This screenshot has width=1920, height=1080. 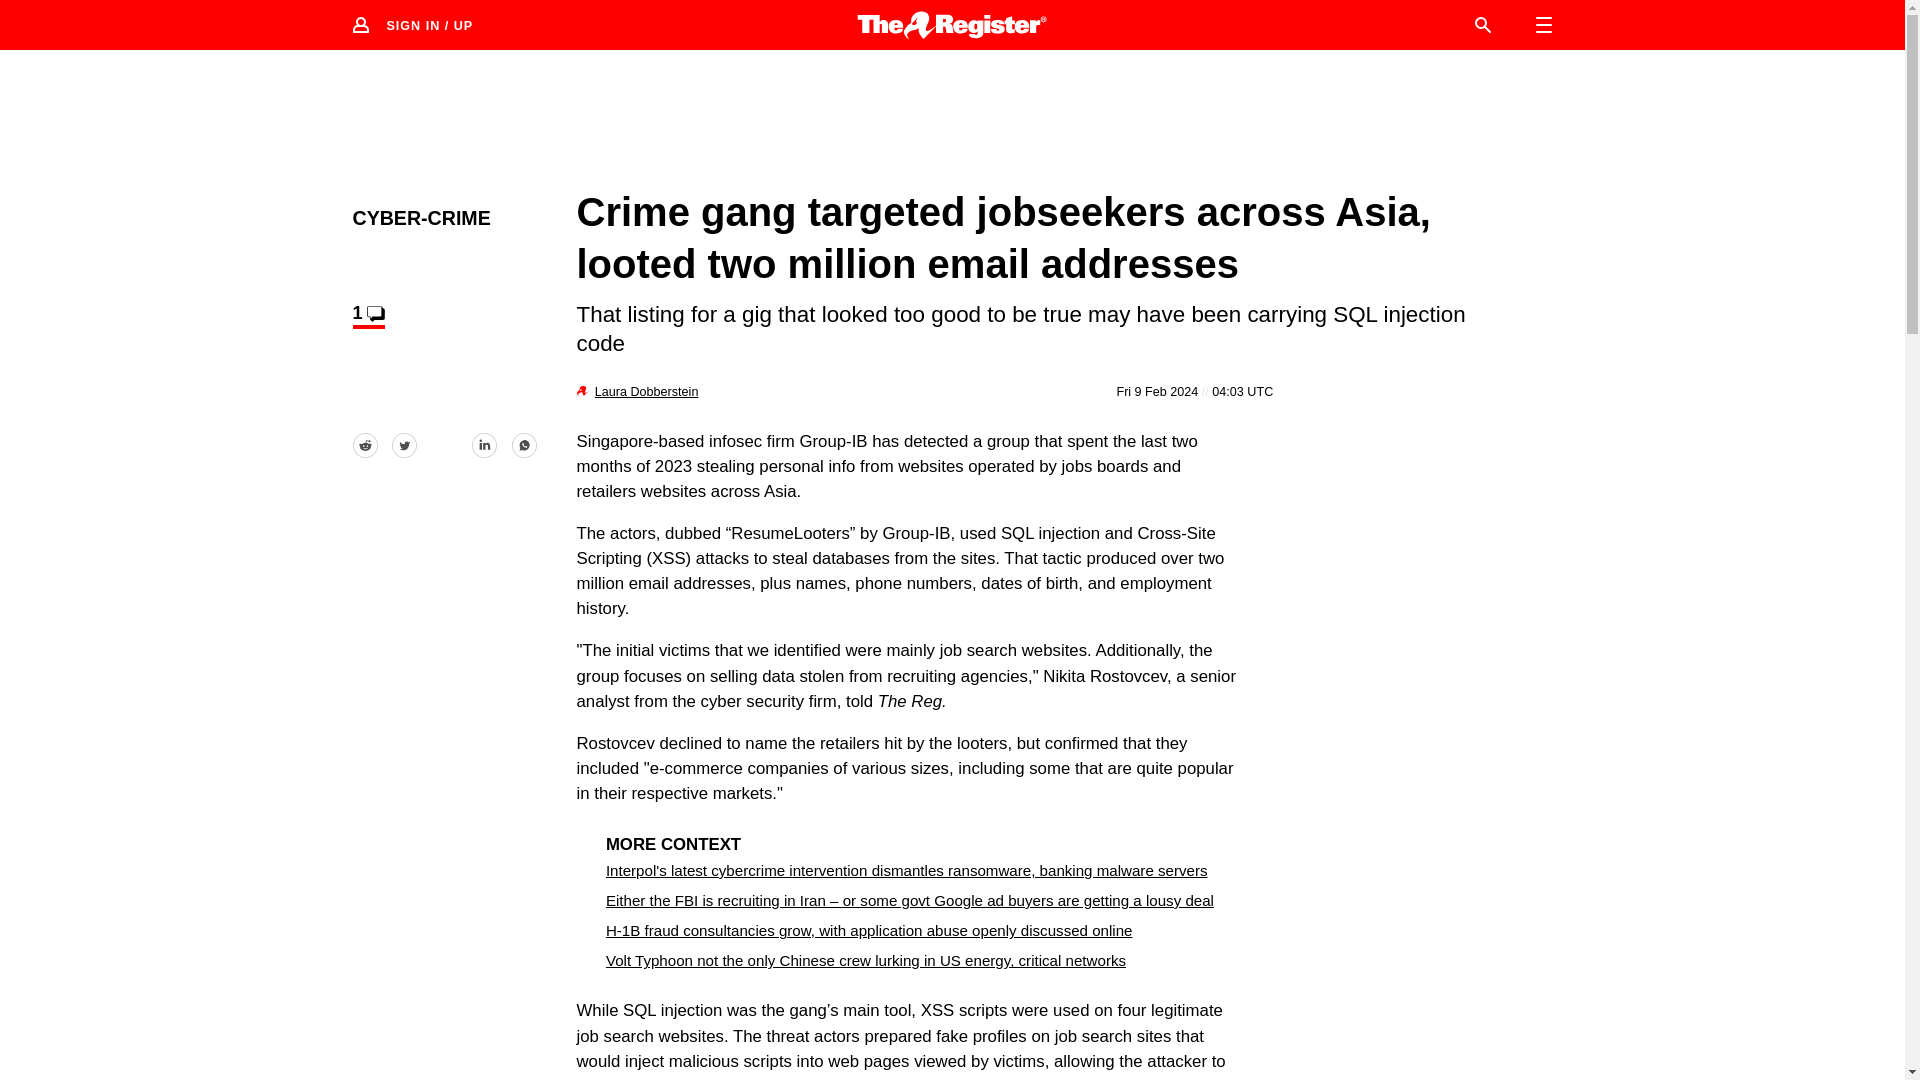 What do you see at coordinates (368, 316) in the screenshot?
I see `View comments on this article` at bounding box center [368, 316].